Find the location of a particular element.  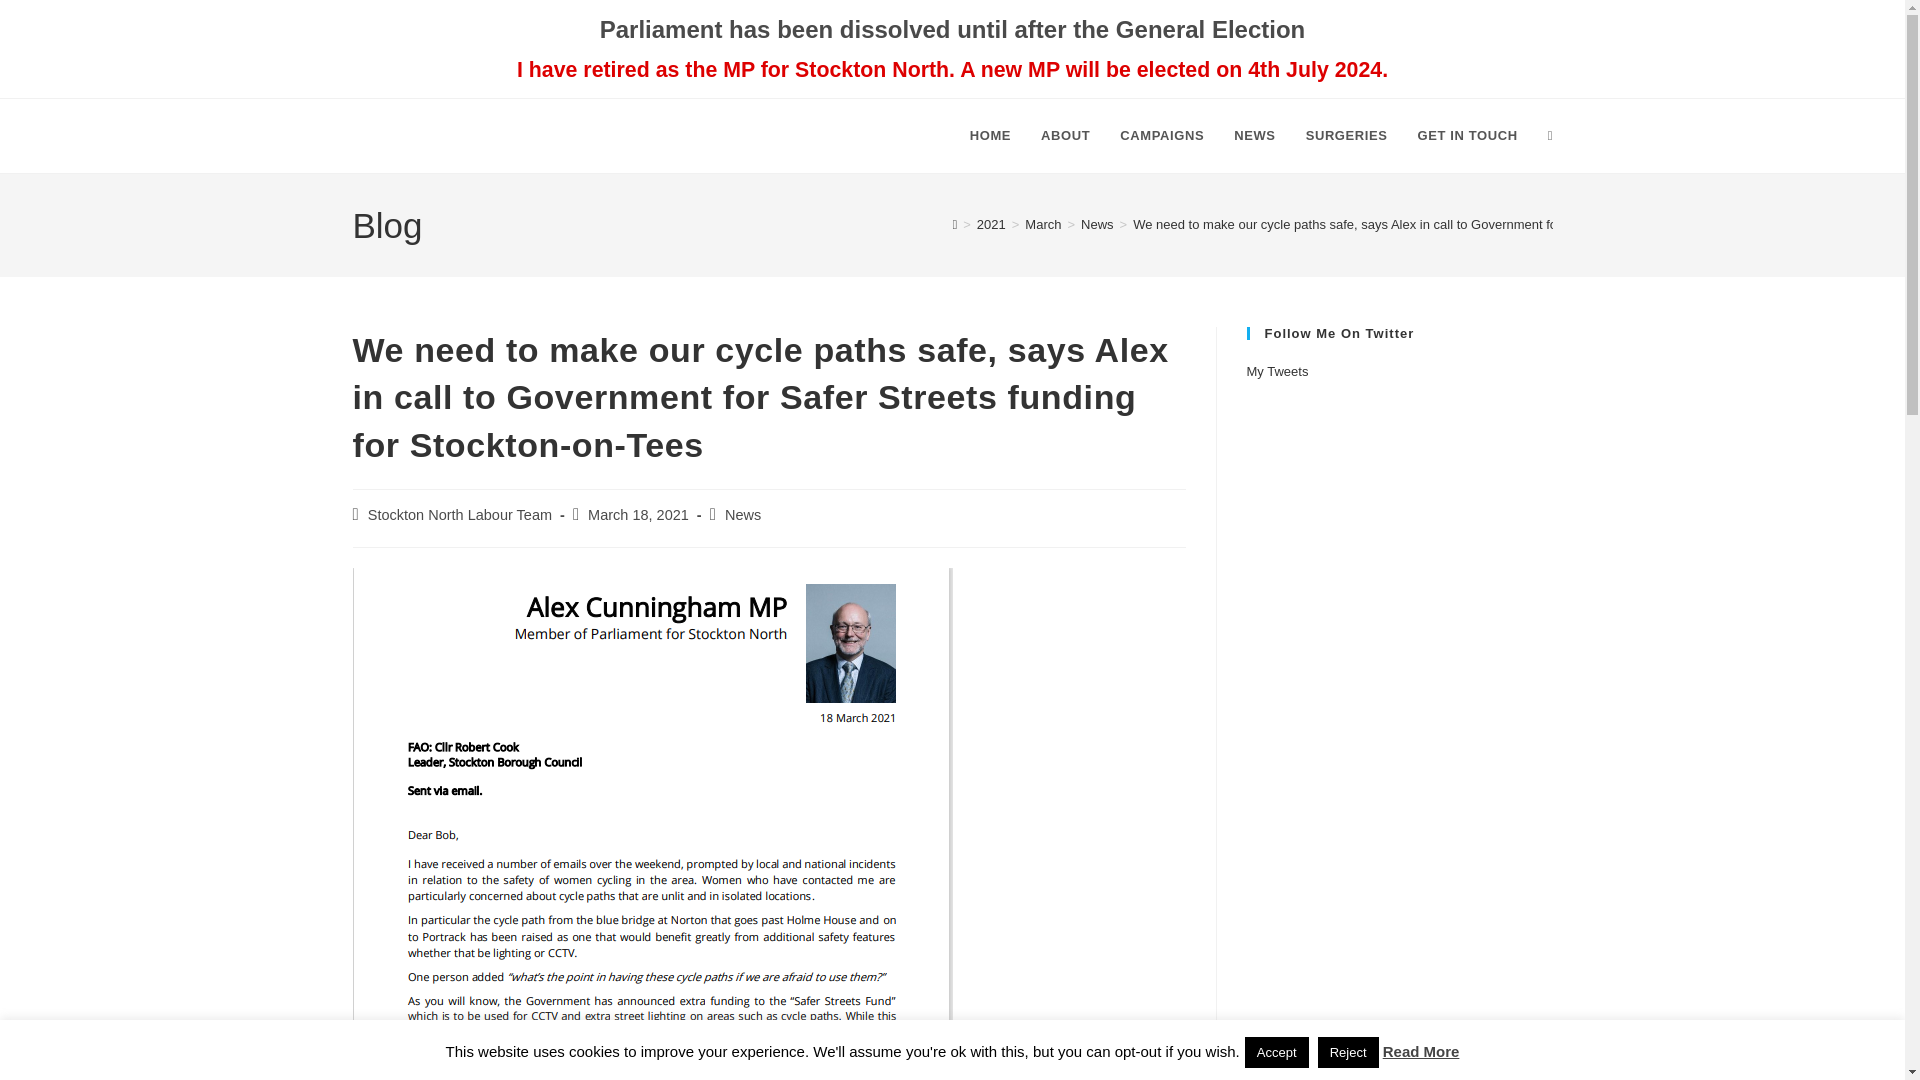

Alex Cunningham MP is located at coordinates (494, 136).